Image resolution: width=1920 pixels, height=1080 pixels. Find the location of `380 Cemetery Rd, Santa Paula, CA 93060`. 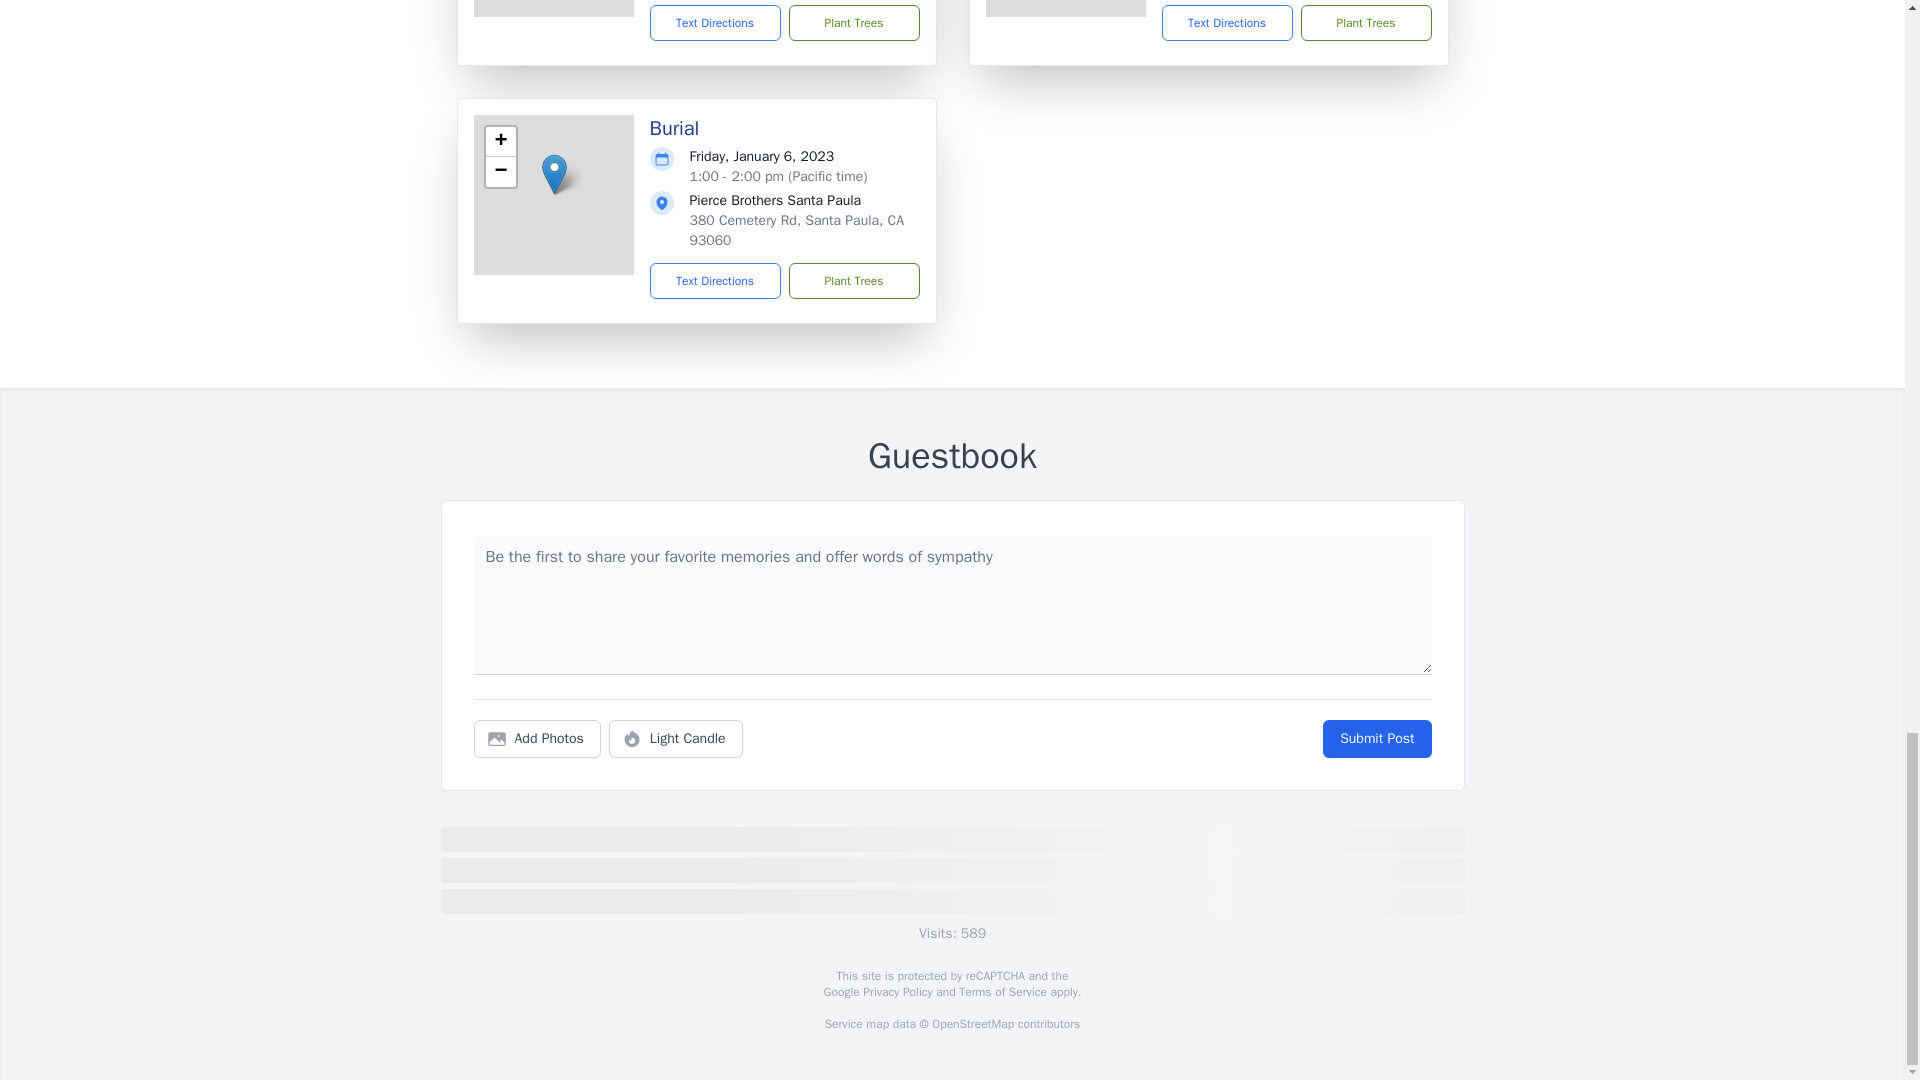

380 Cemetery Rd, Santa Paula, CA 93060 is located at coordinates (796, 230).